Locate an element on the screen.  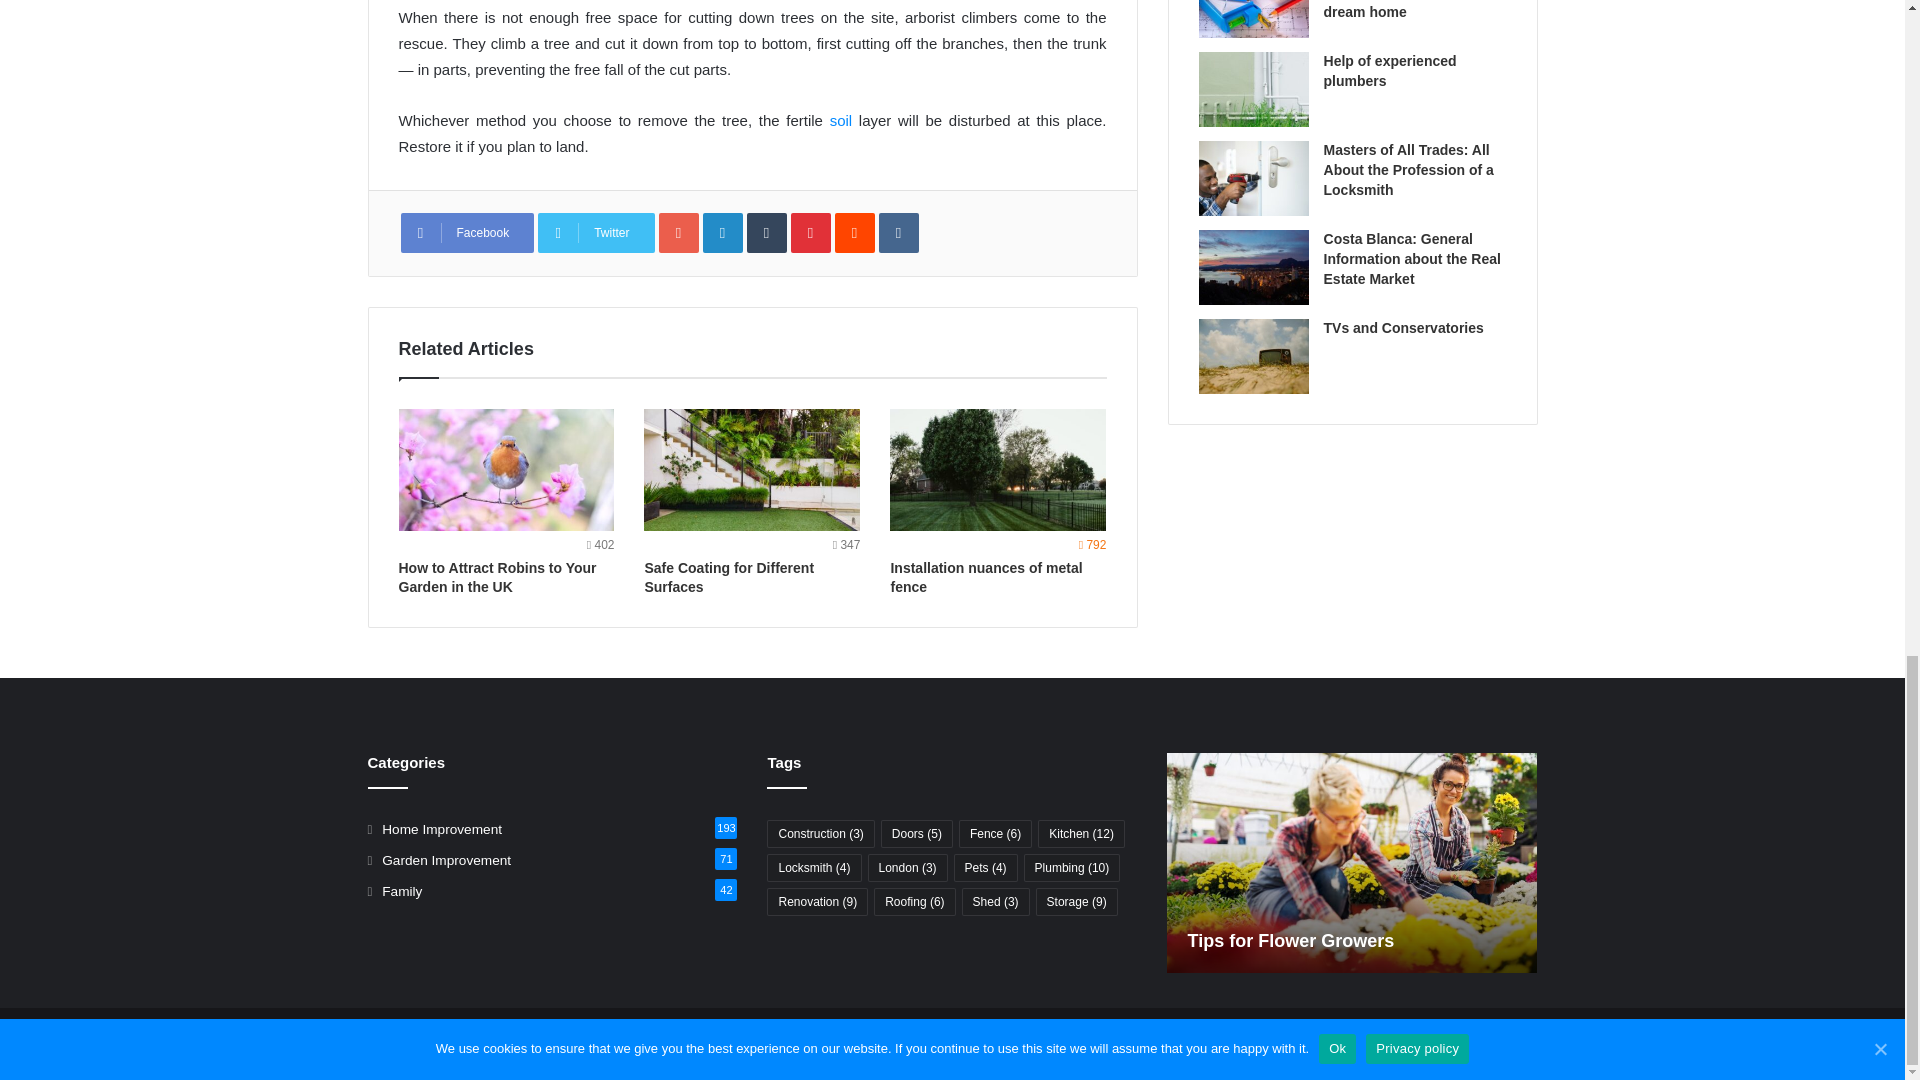
LinkedIn is located at coordinates (722, 232).